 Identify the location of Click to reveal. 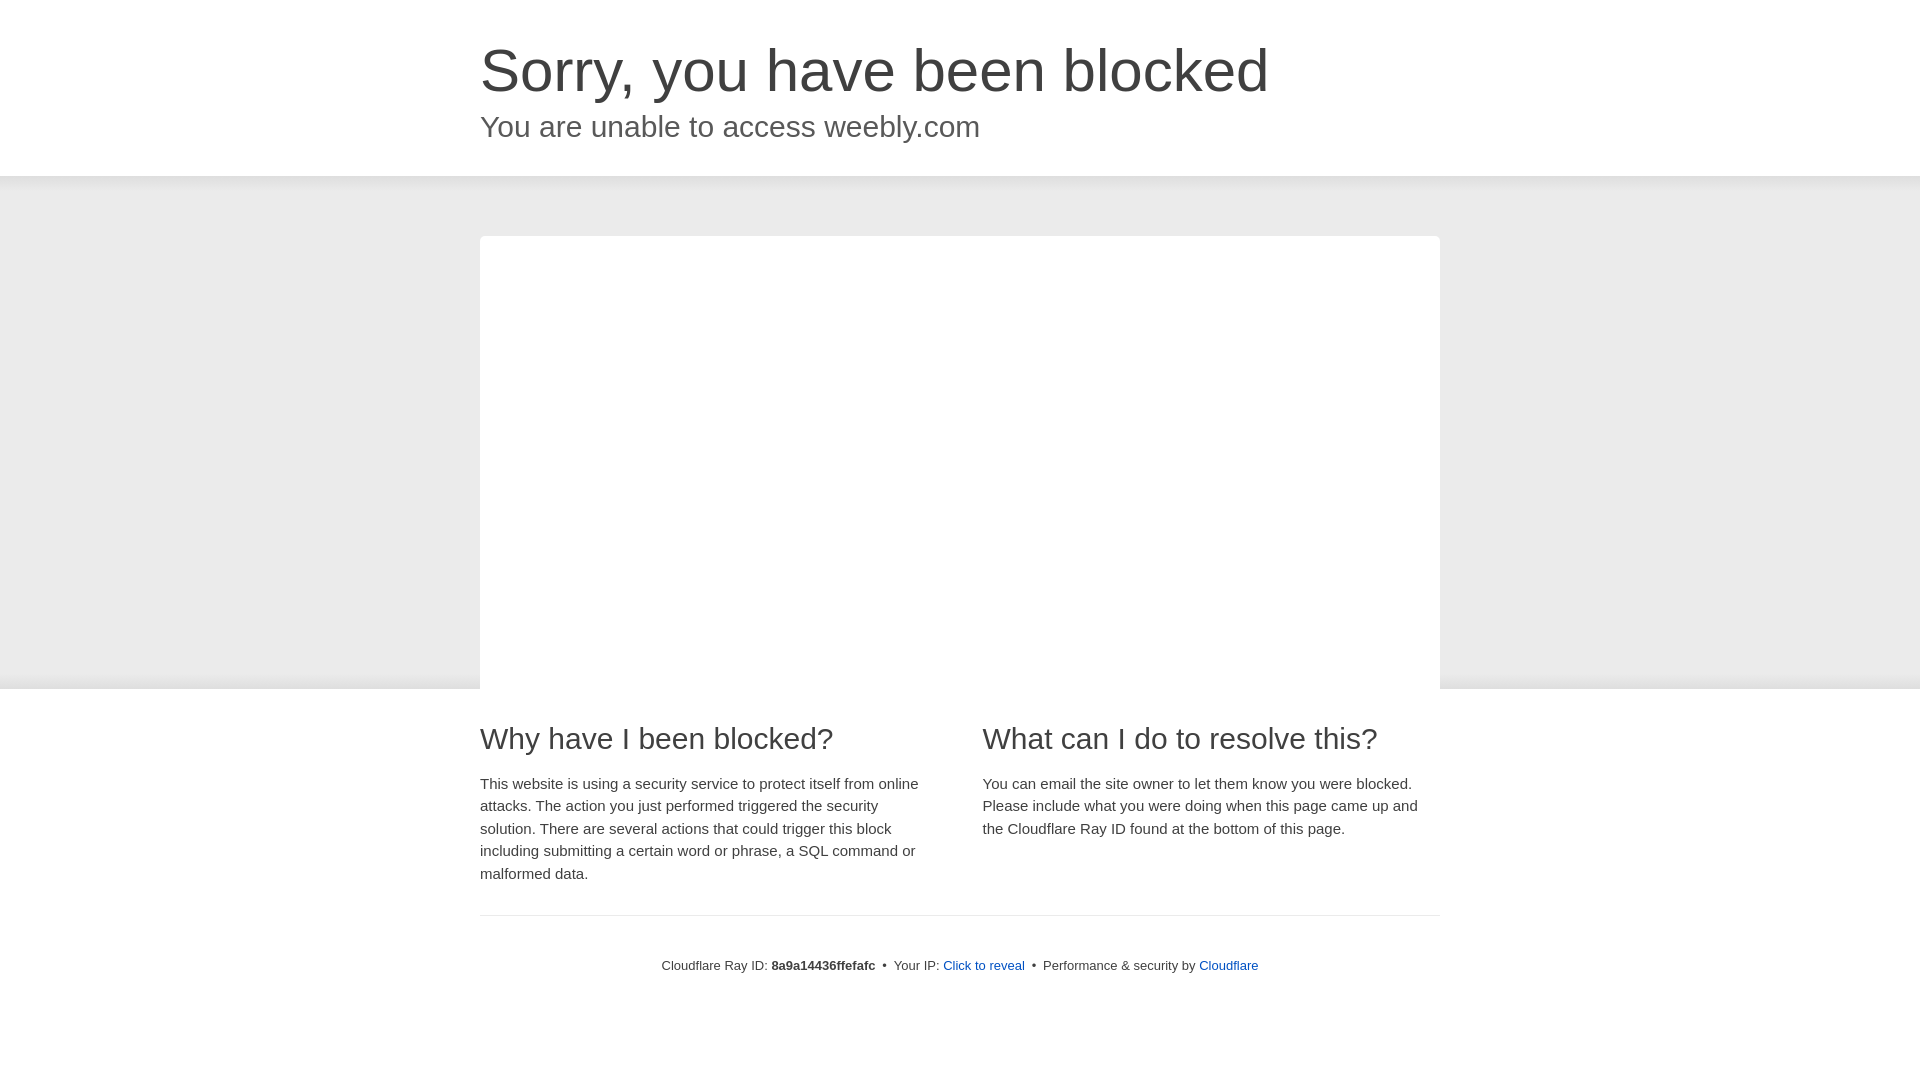
(984, 966).